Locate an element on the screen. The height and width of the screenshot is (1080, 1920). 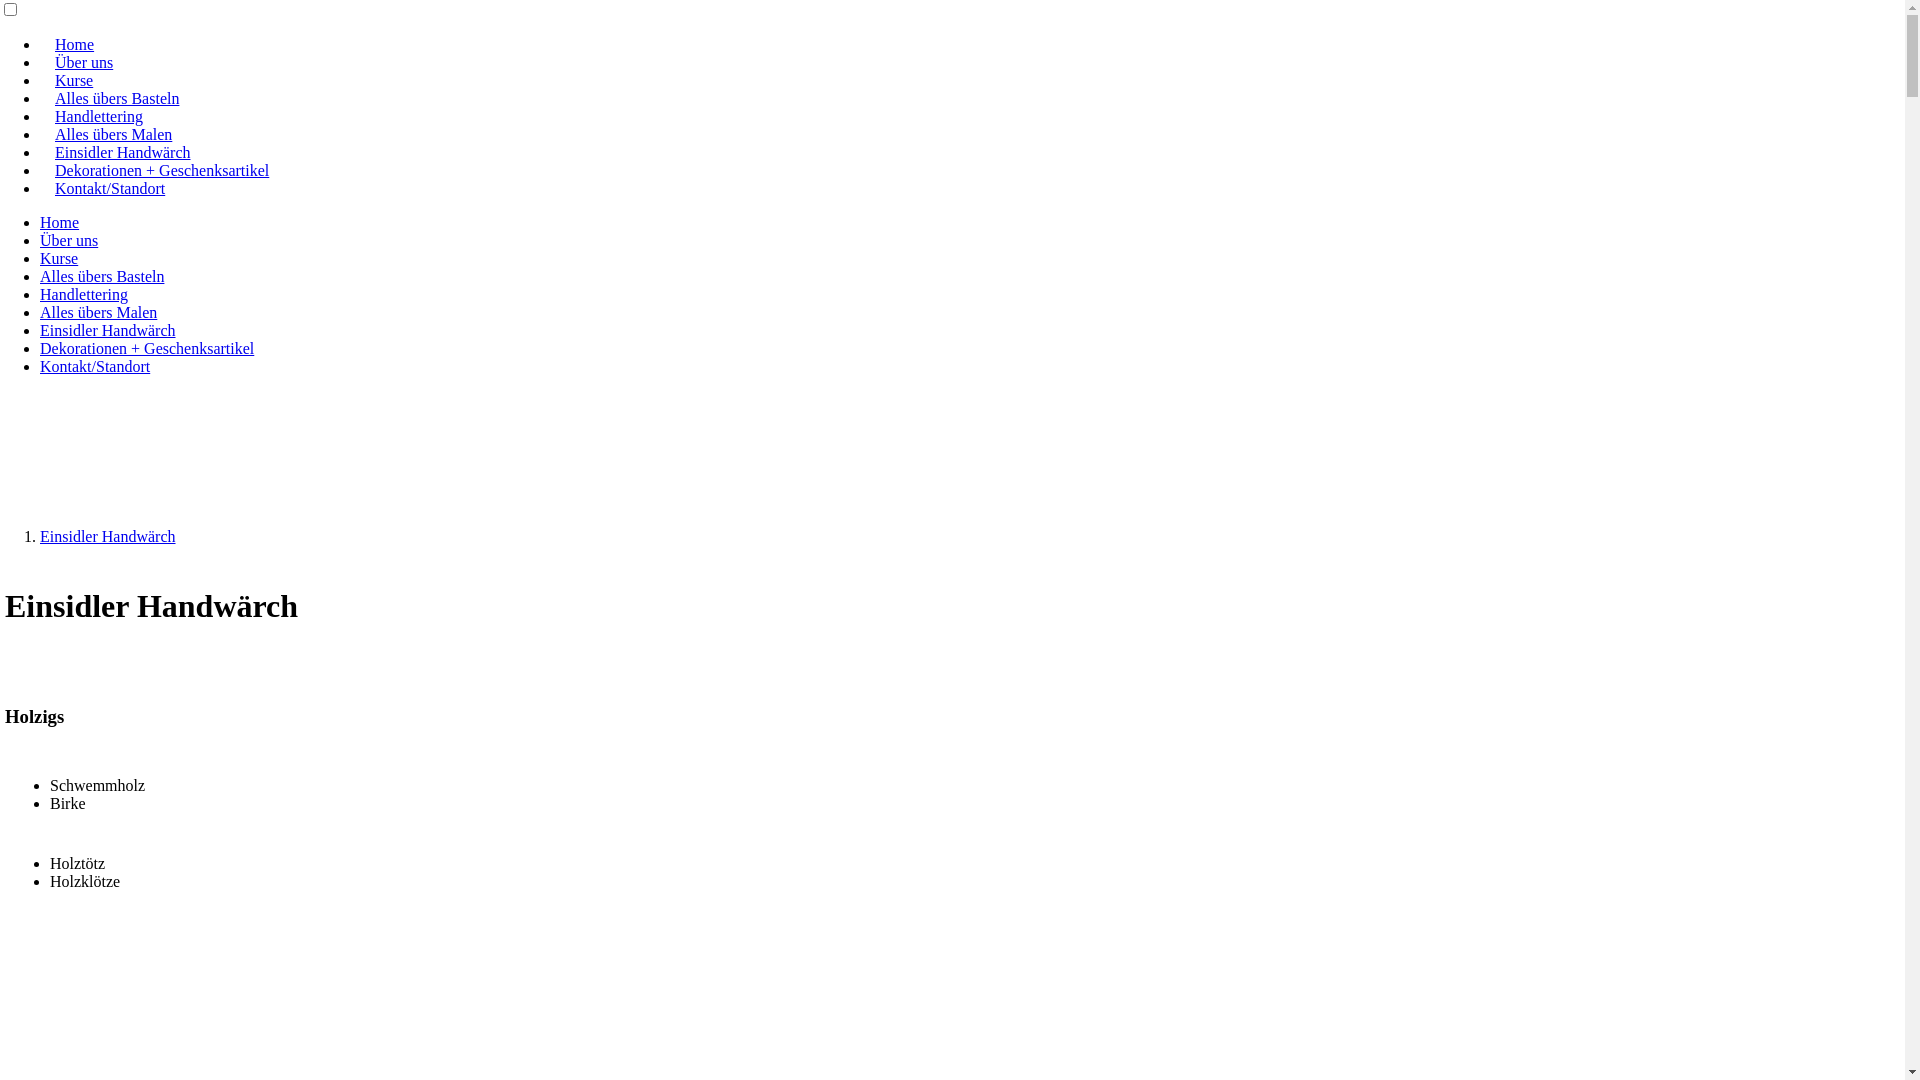
Kurse is located at coordinates (59, 258).